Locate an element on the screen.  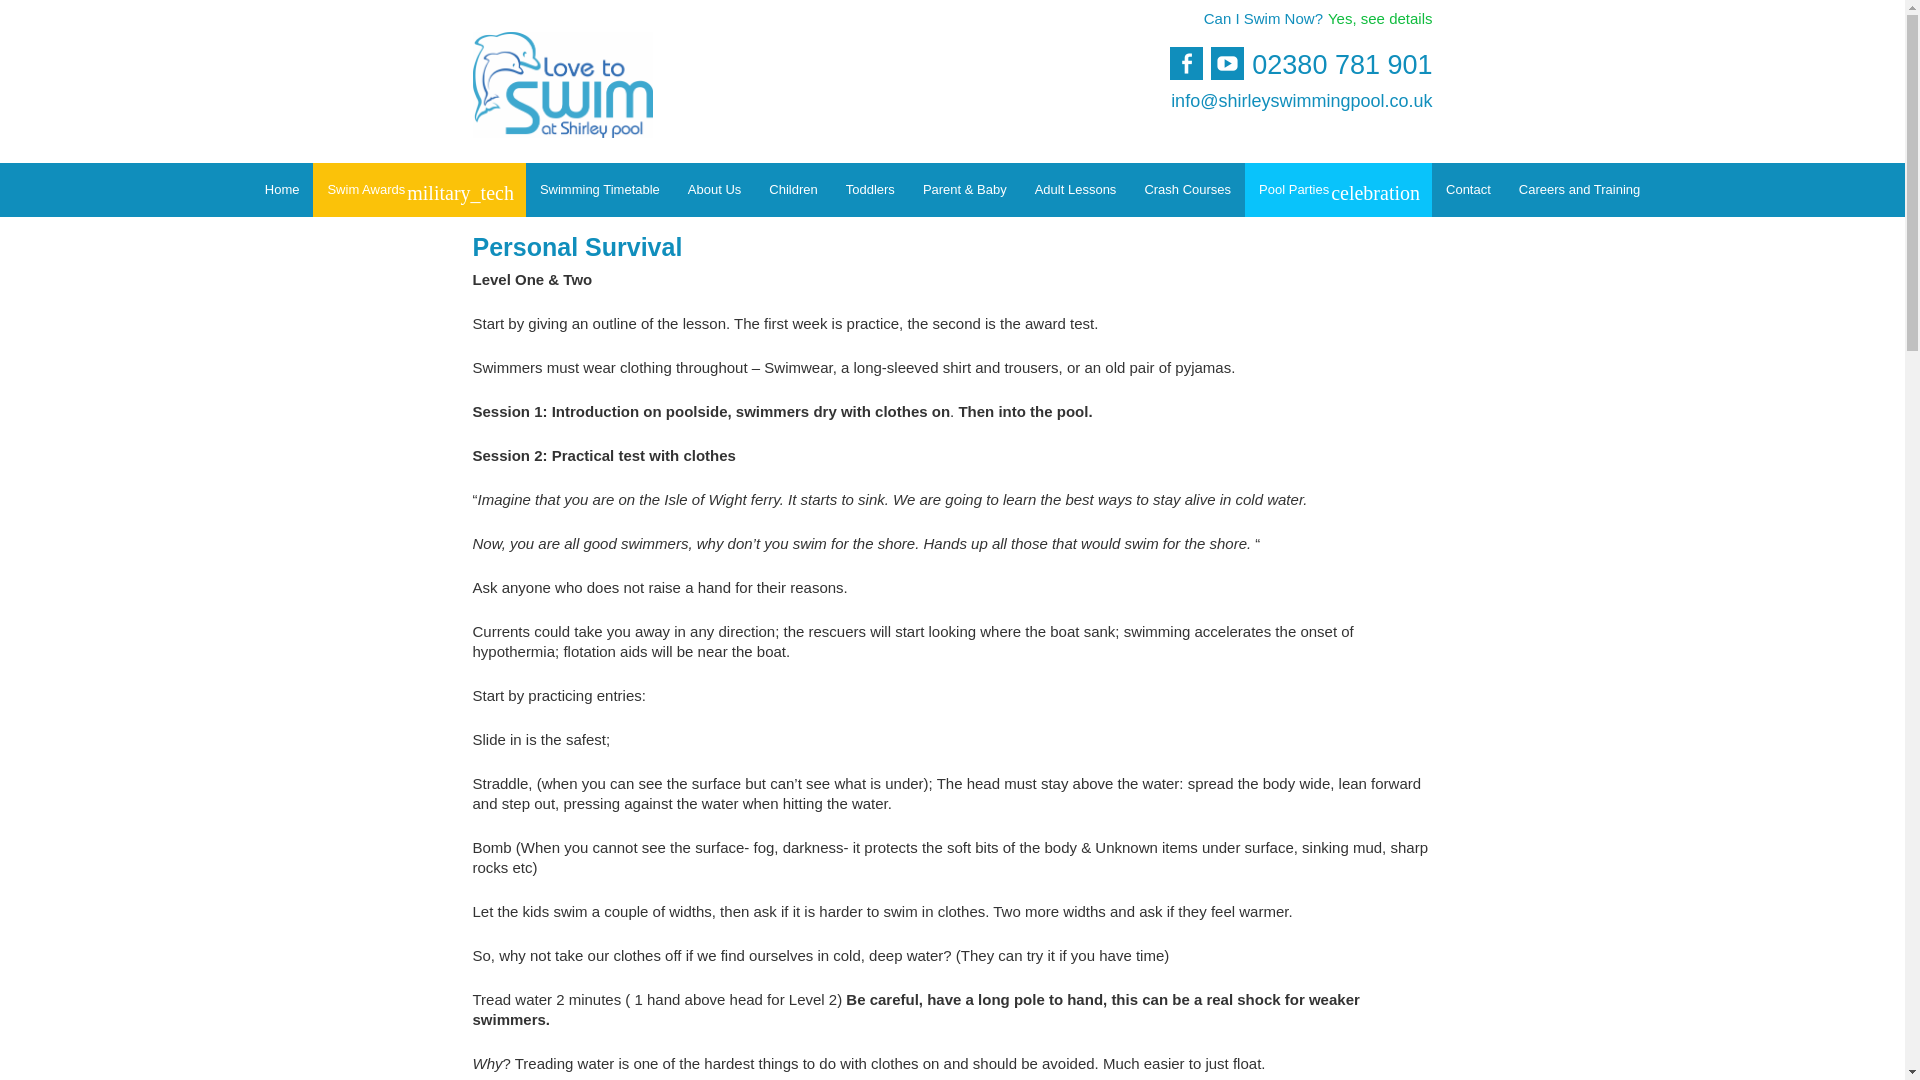
Swimming Timetable is located at coordinates (600, 190).